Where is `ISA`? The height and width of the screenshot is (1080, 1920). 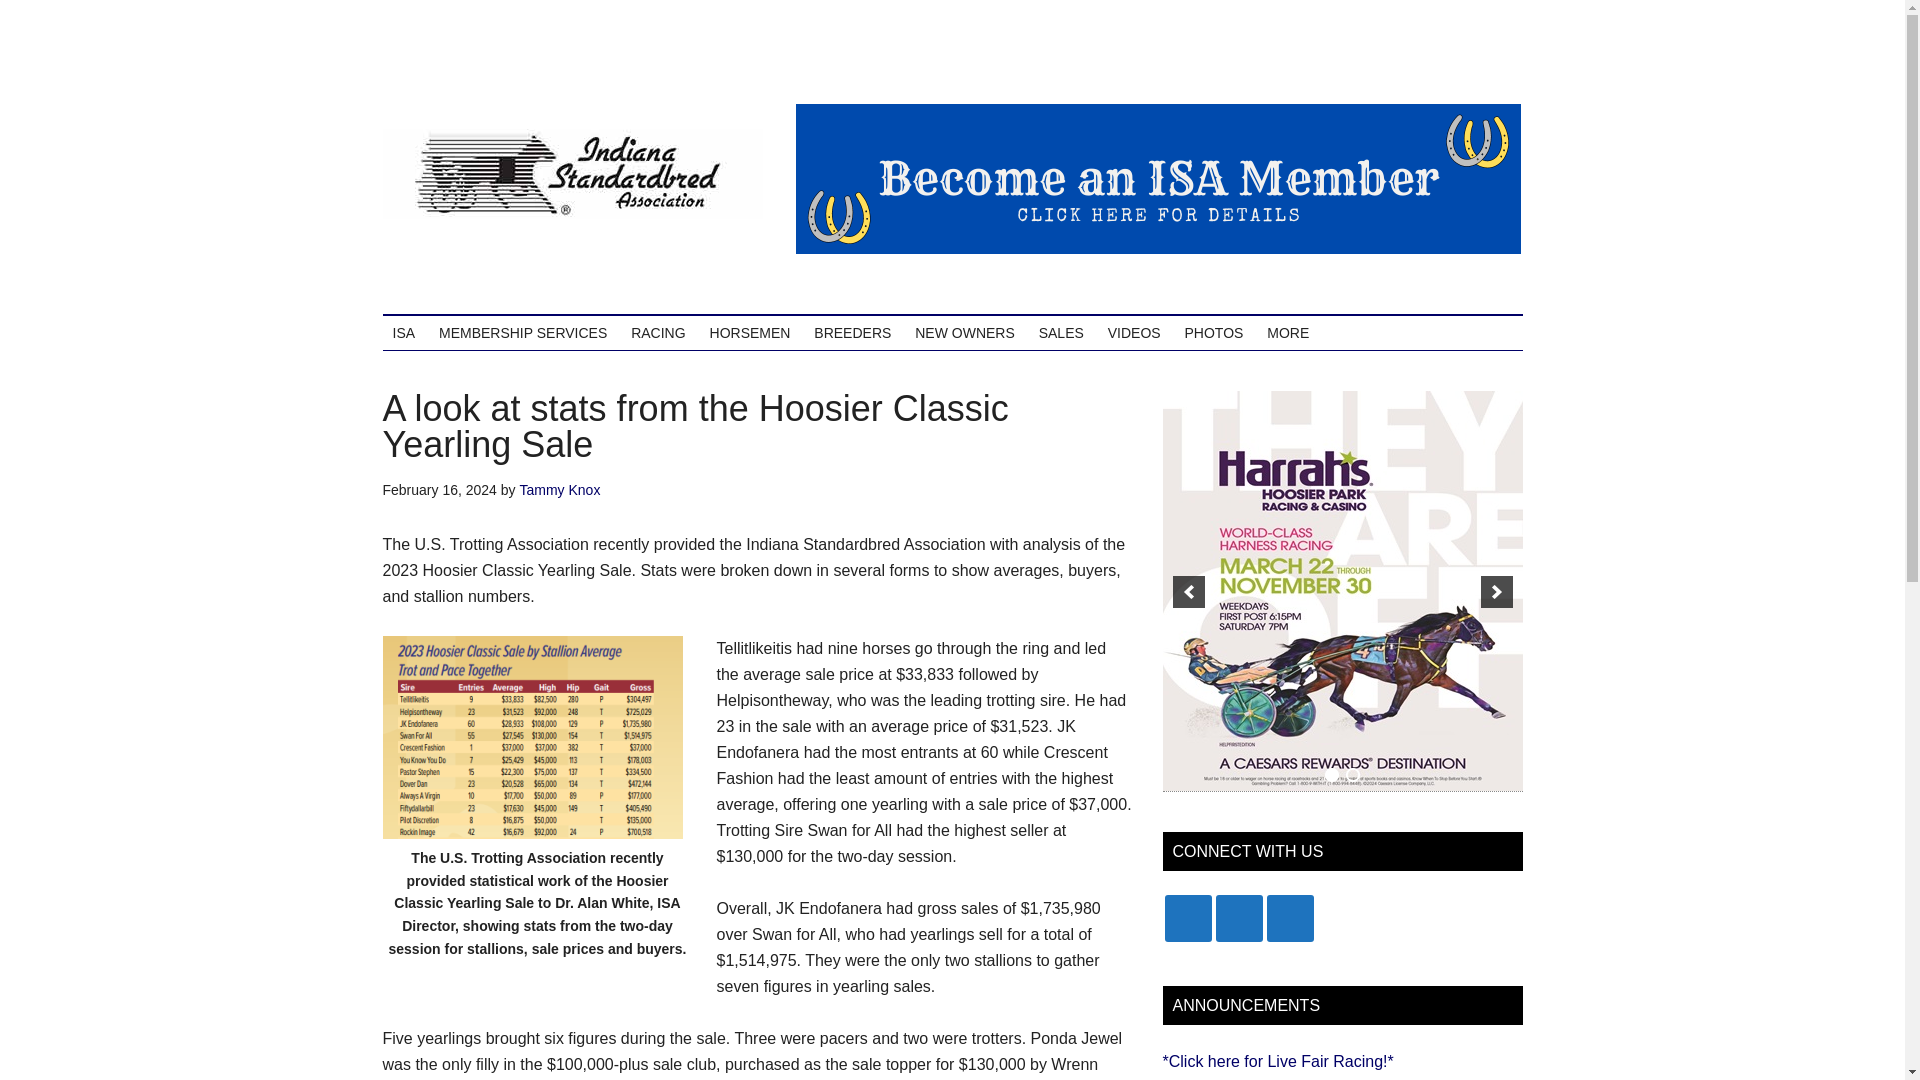 ISA is located at coordinates (403, 332).